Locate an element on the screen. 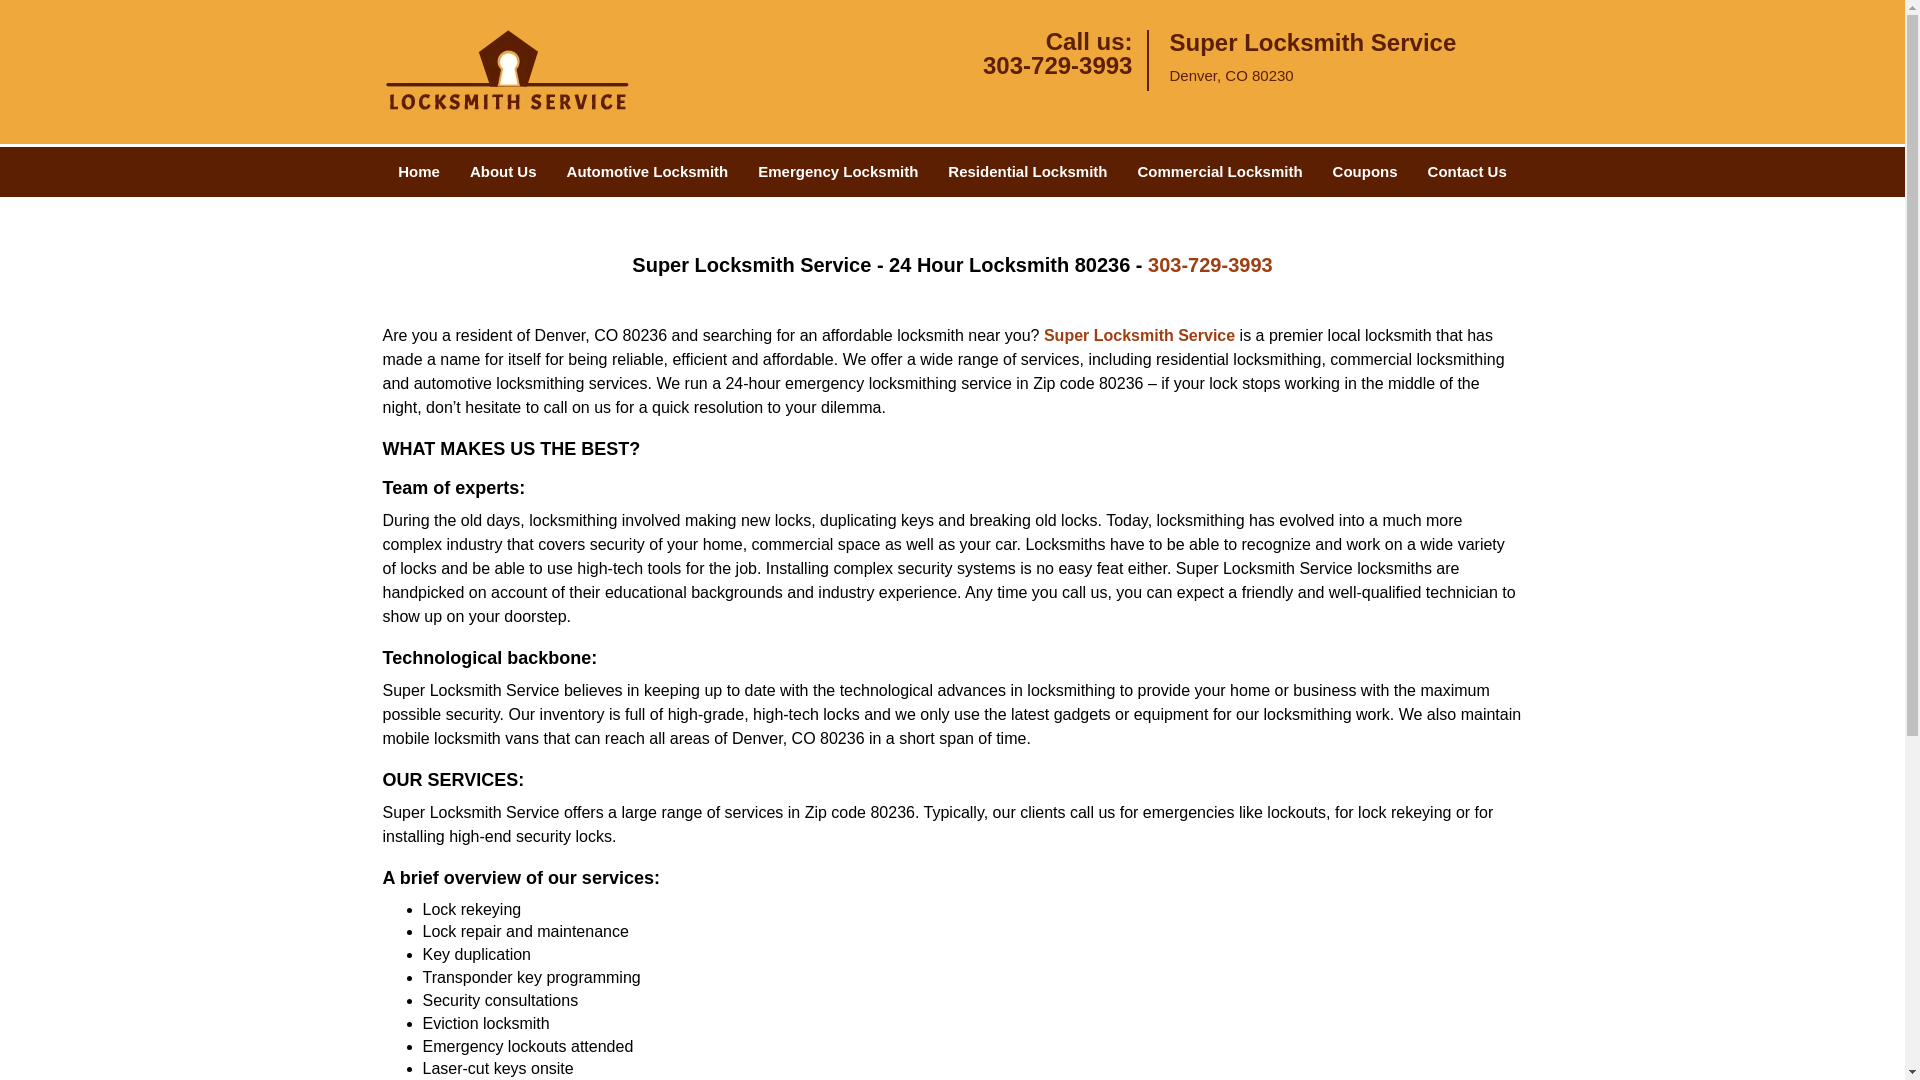 The width and height of the screenshot is (1920, 1080). Coupons is located at coordinates (1365, 171).